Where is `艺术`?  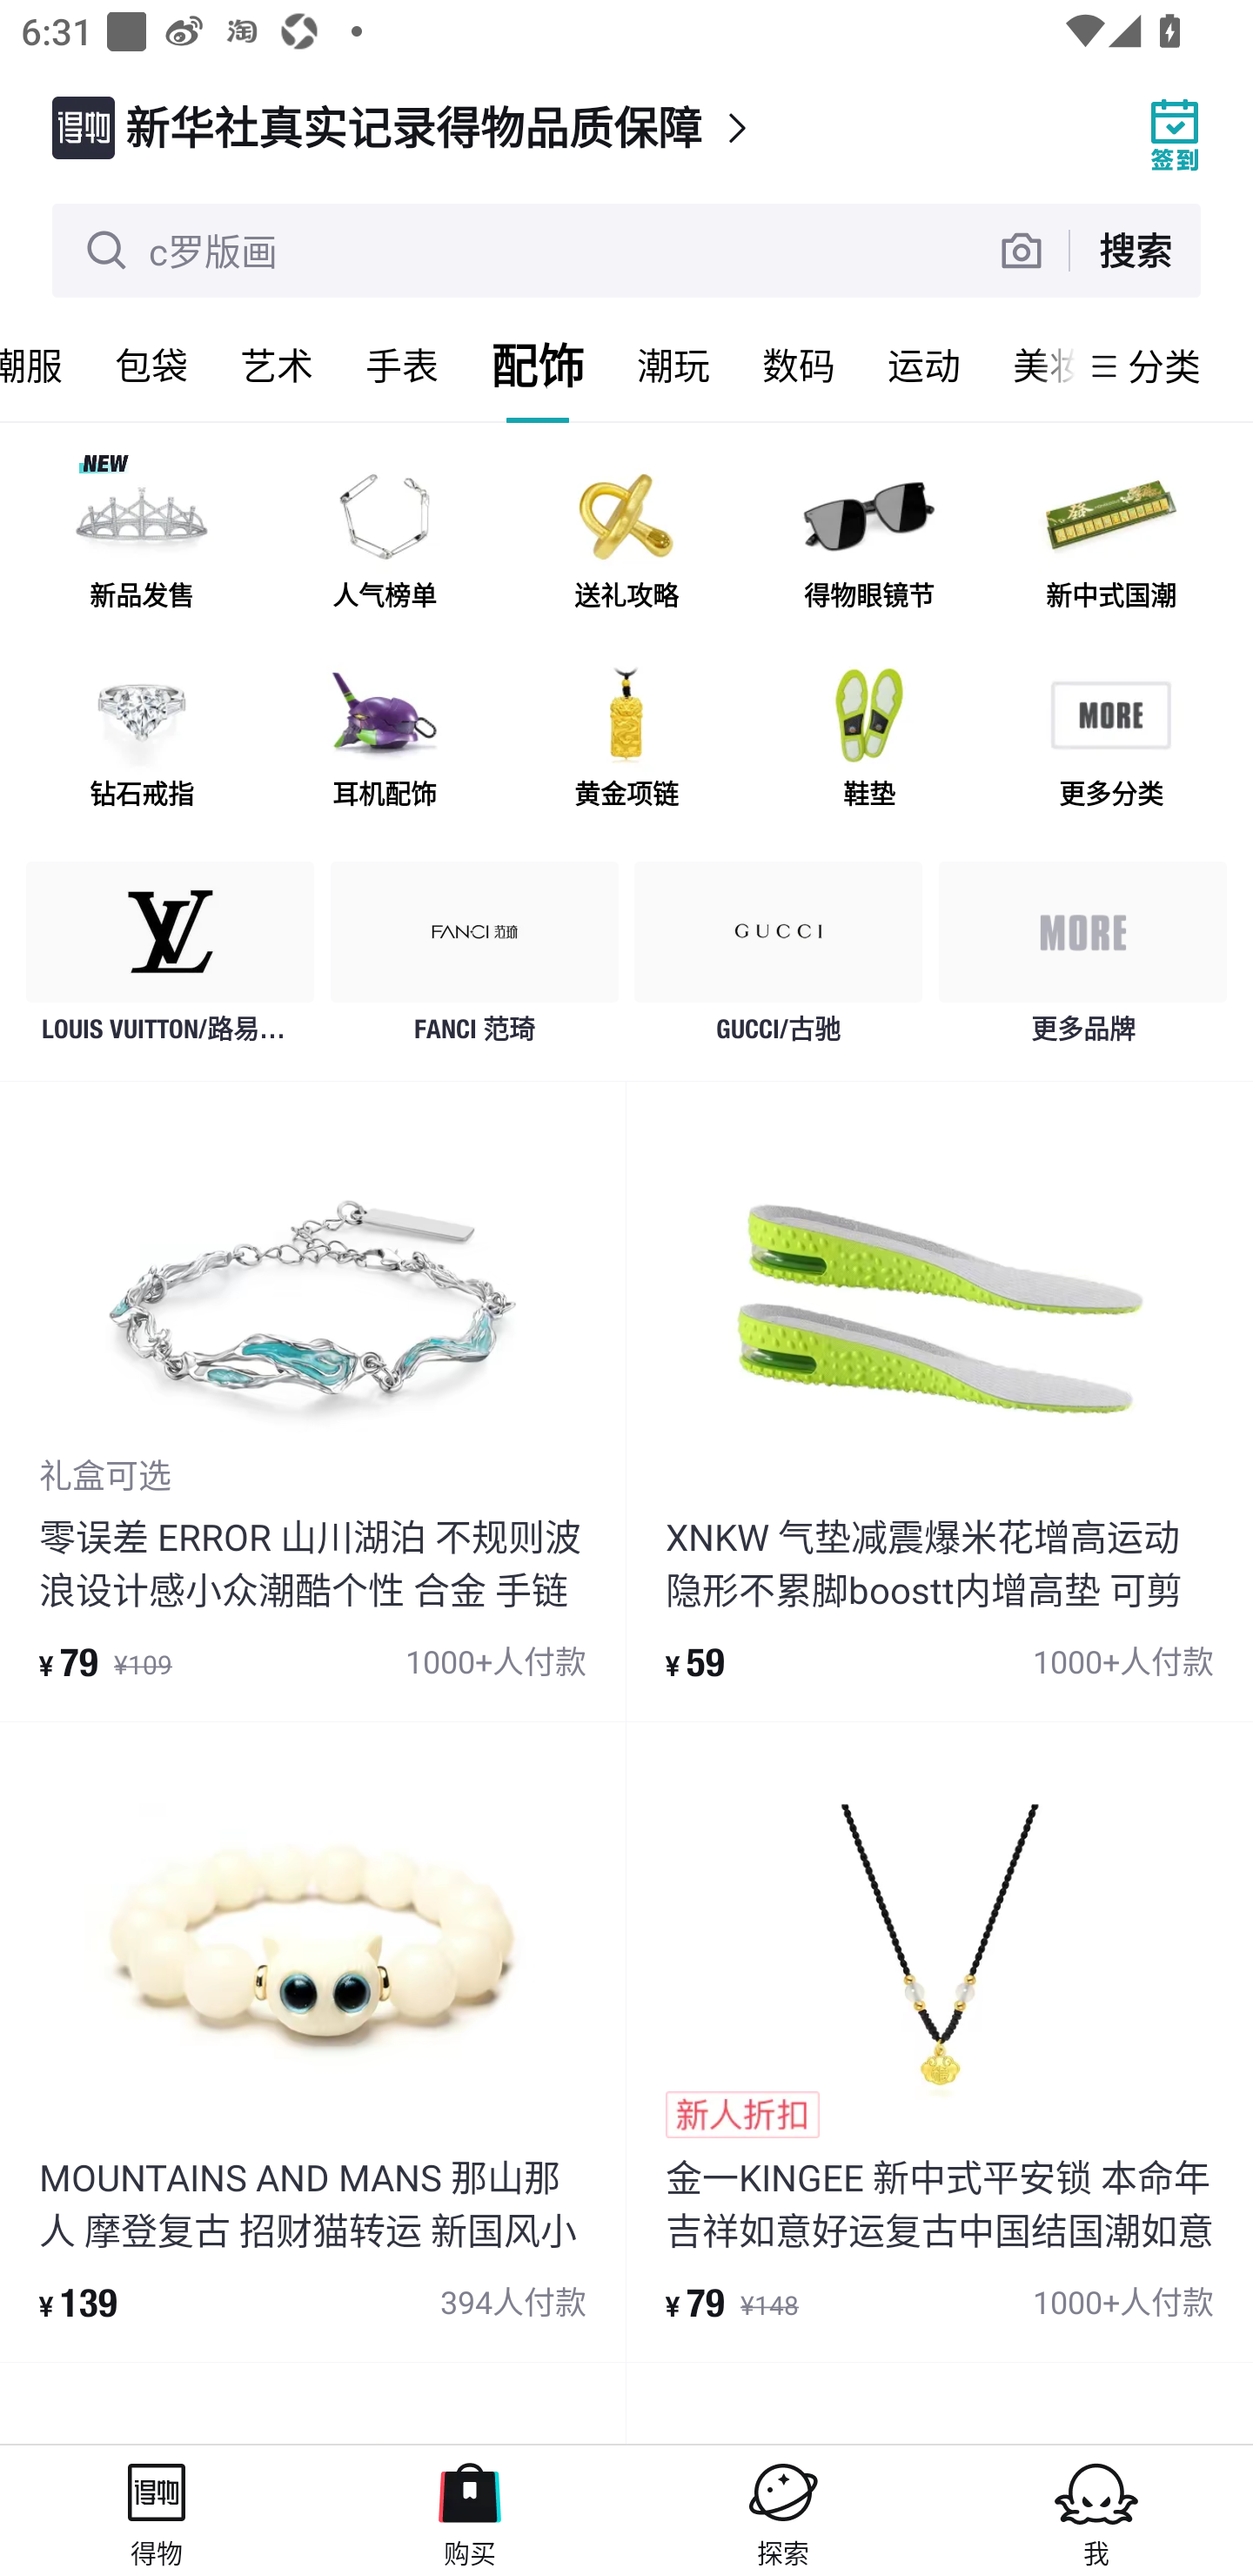 艺术 is located at coordinates (277, 366).